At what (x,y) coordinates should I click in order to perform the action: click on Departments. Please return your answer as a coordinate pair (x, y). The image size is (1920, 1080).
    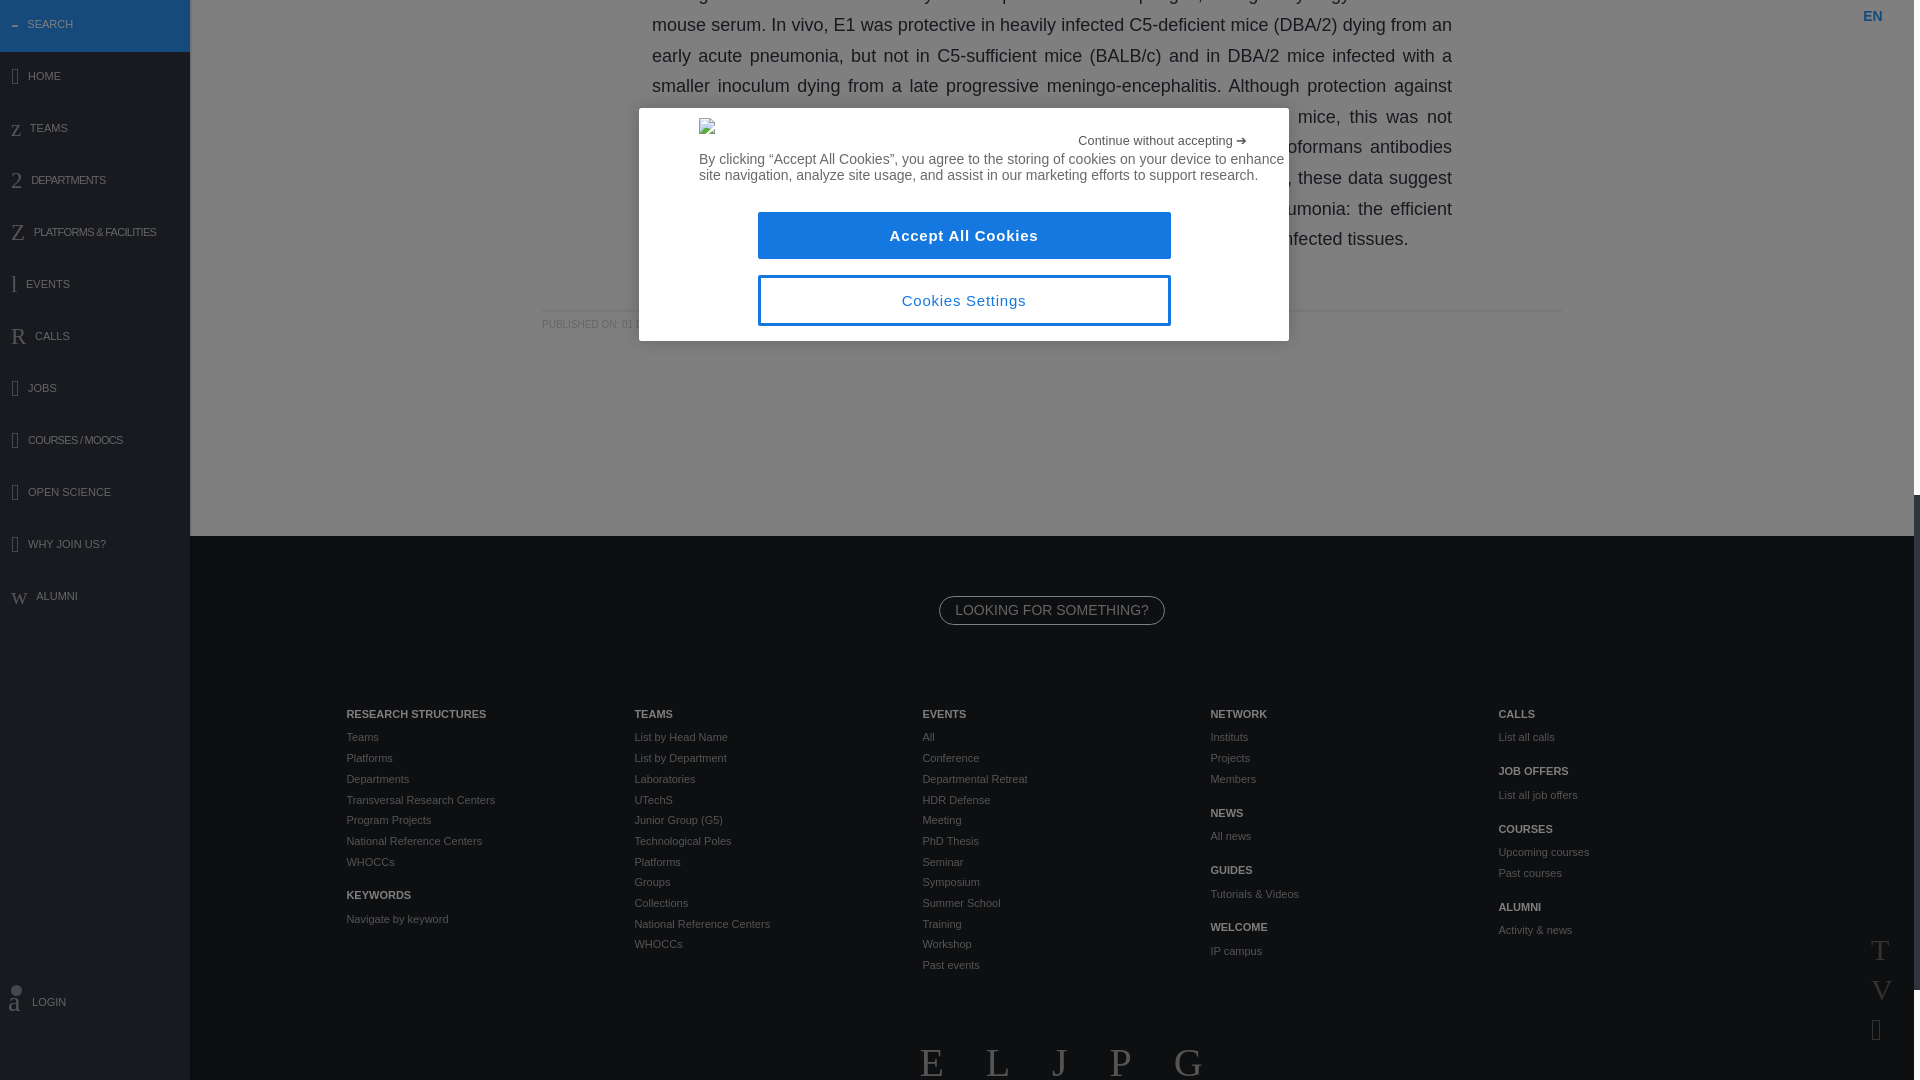
    Looking at the image, I should click on (474, 780).